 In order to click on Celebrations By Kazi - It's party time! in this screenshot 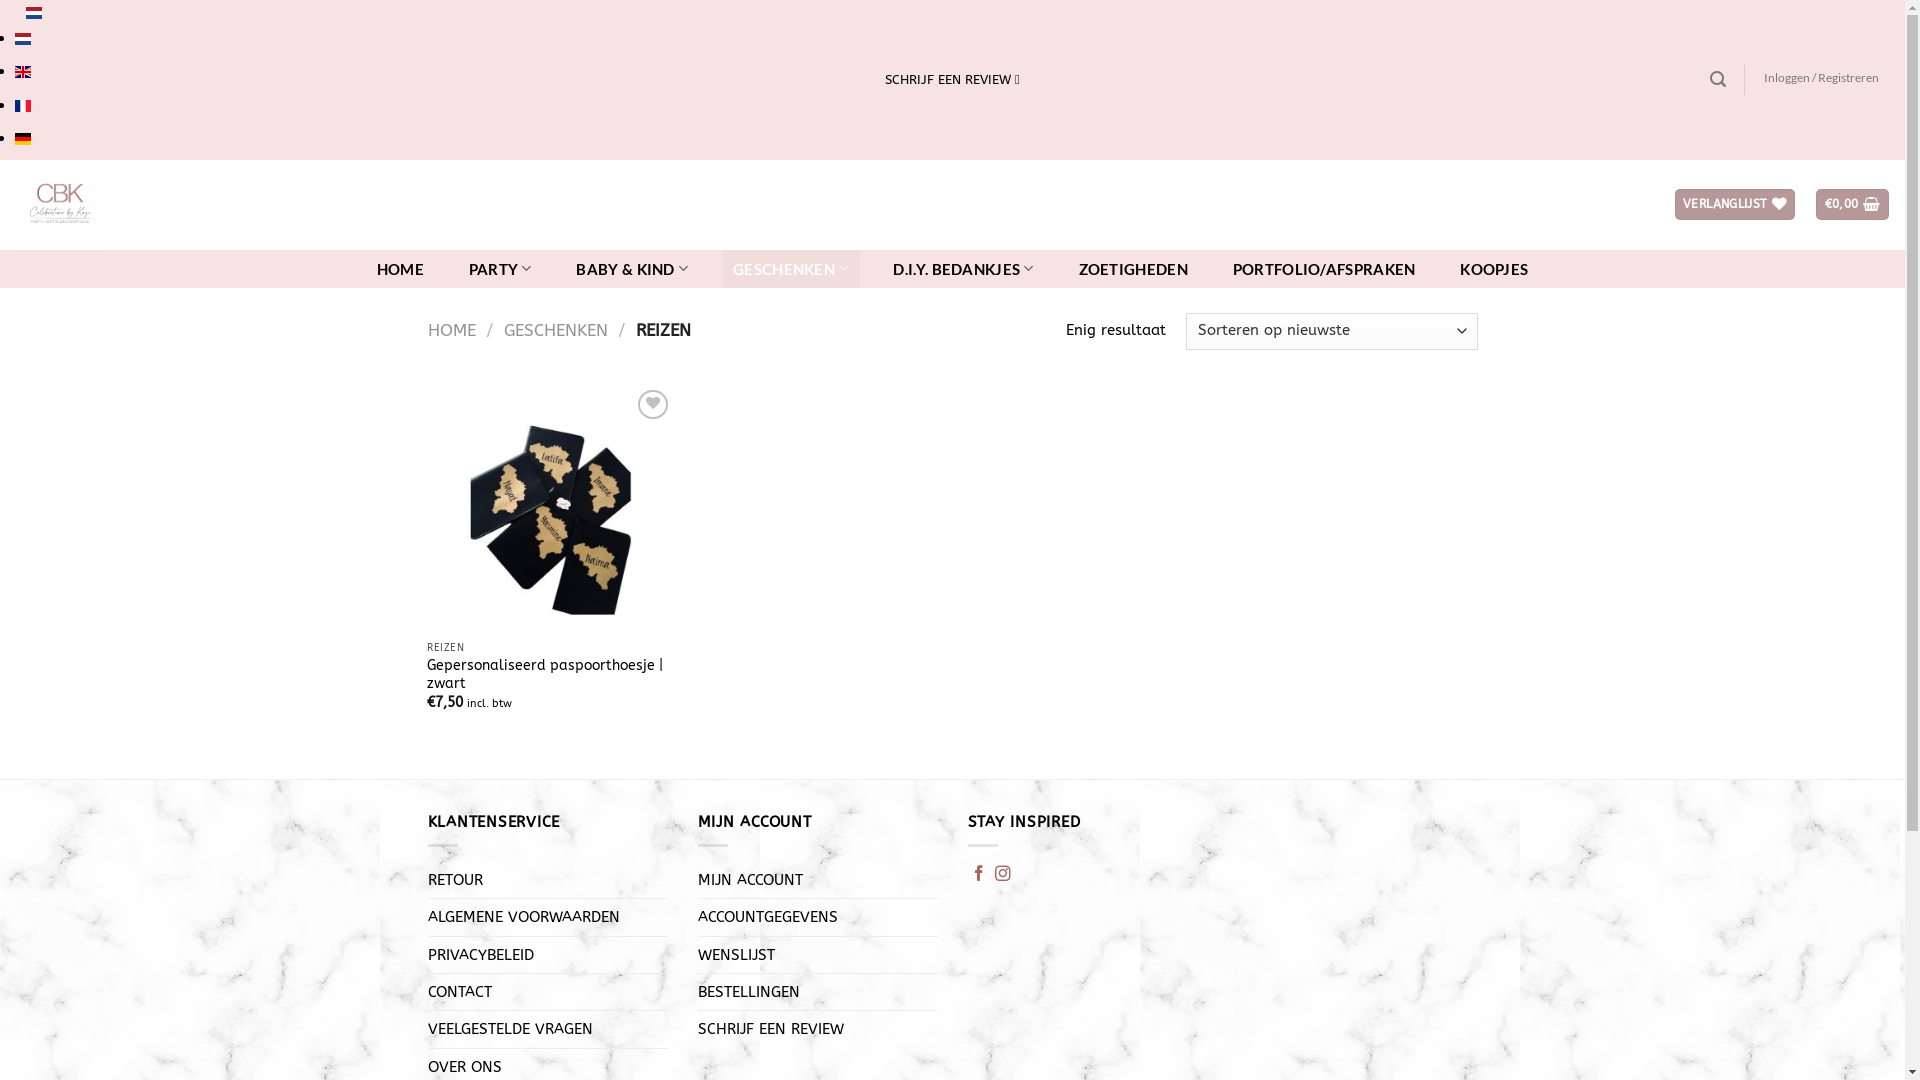, I will do `click(230, 205)`.